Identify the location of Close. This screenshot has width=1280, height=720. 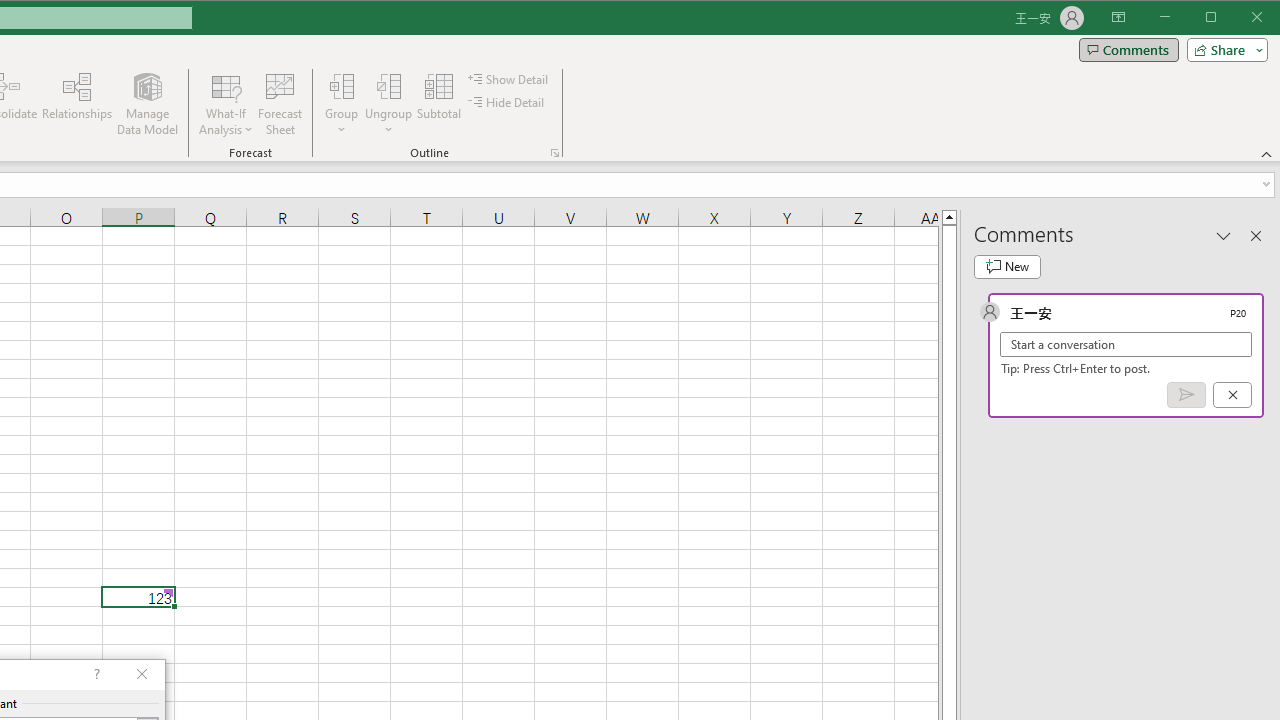
(1262, 18).